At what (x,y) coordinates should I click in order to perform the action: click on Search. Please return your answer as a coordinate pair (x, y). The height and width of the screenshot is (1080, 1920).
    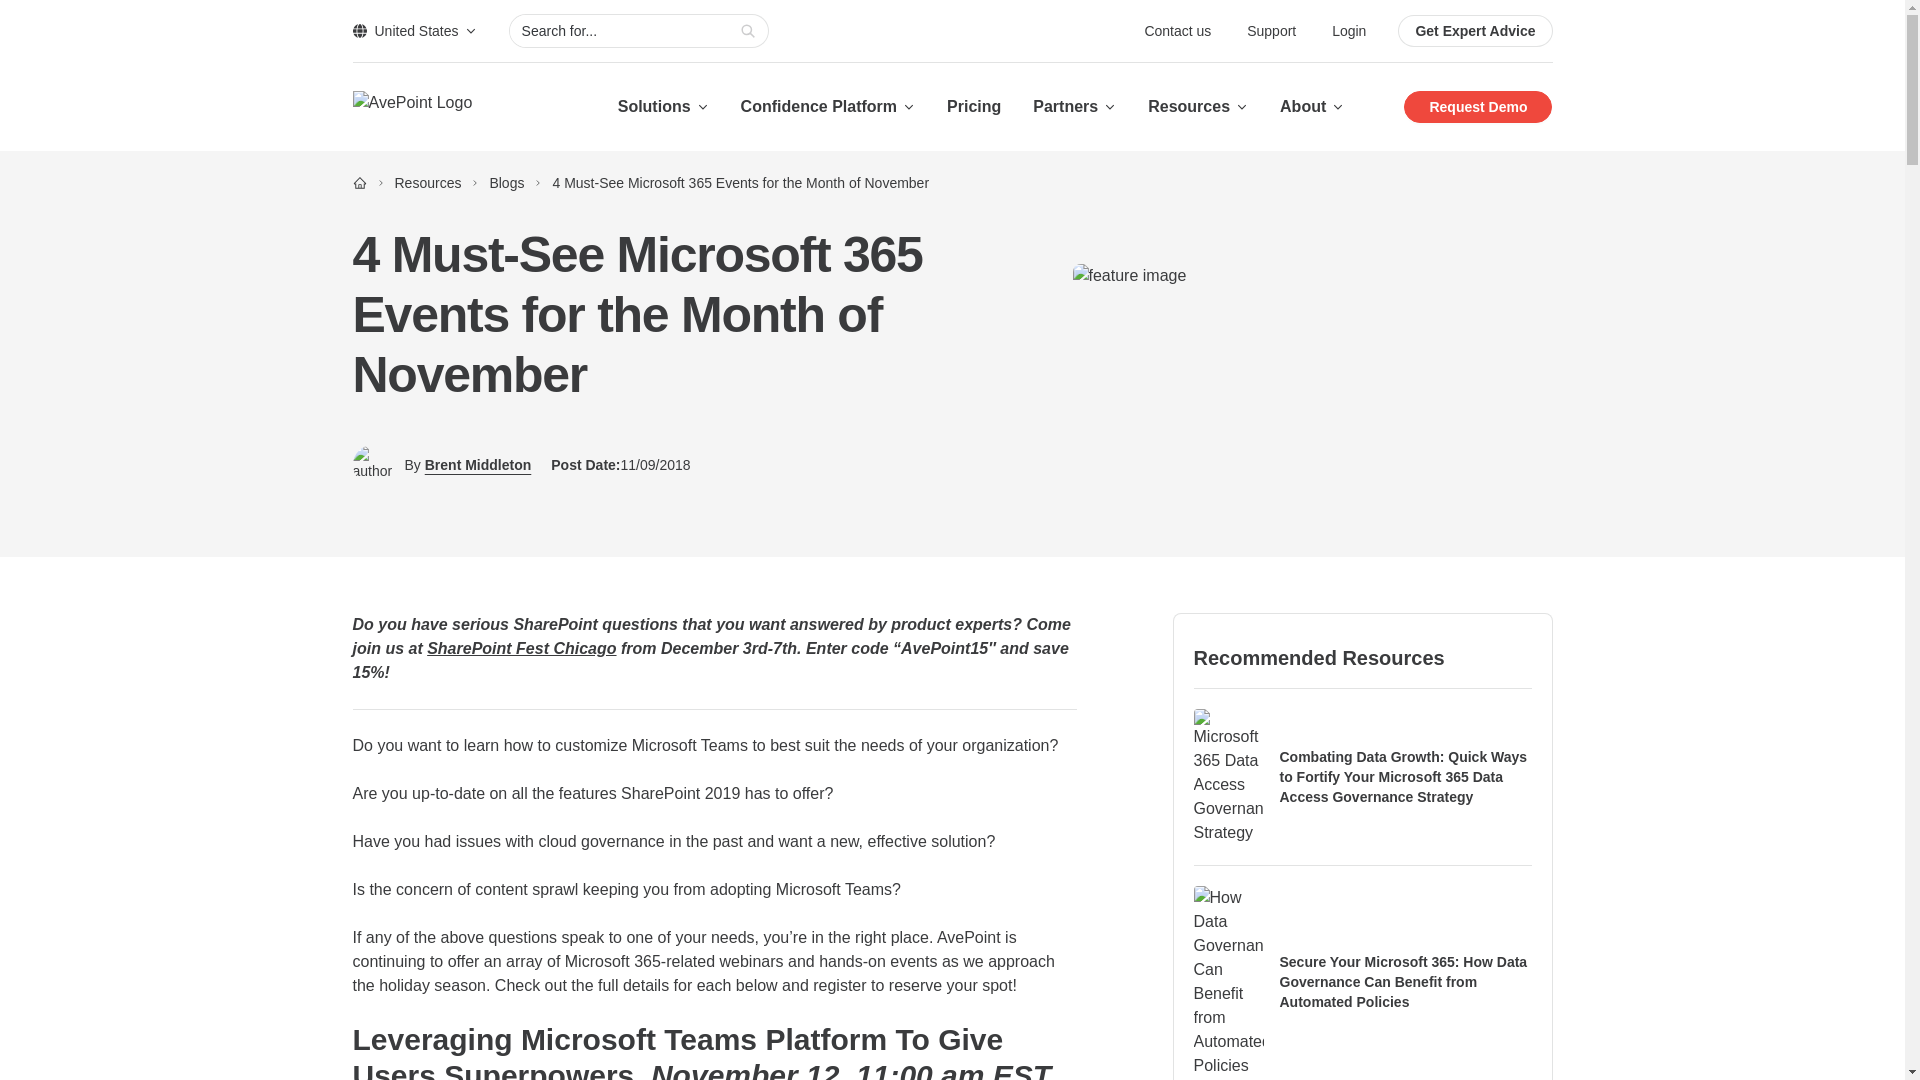
    Looking at the image, I should click on (748, 31).